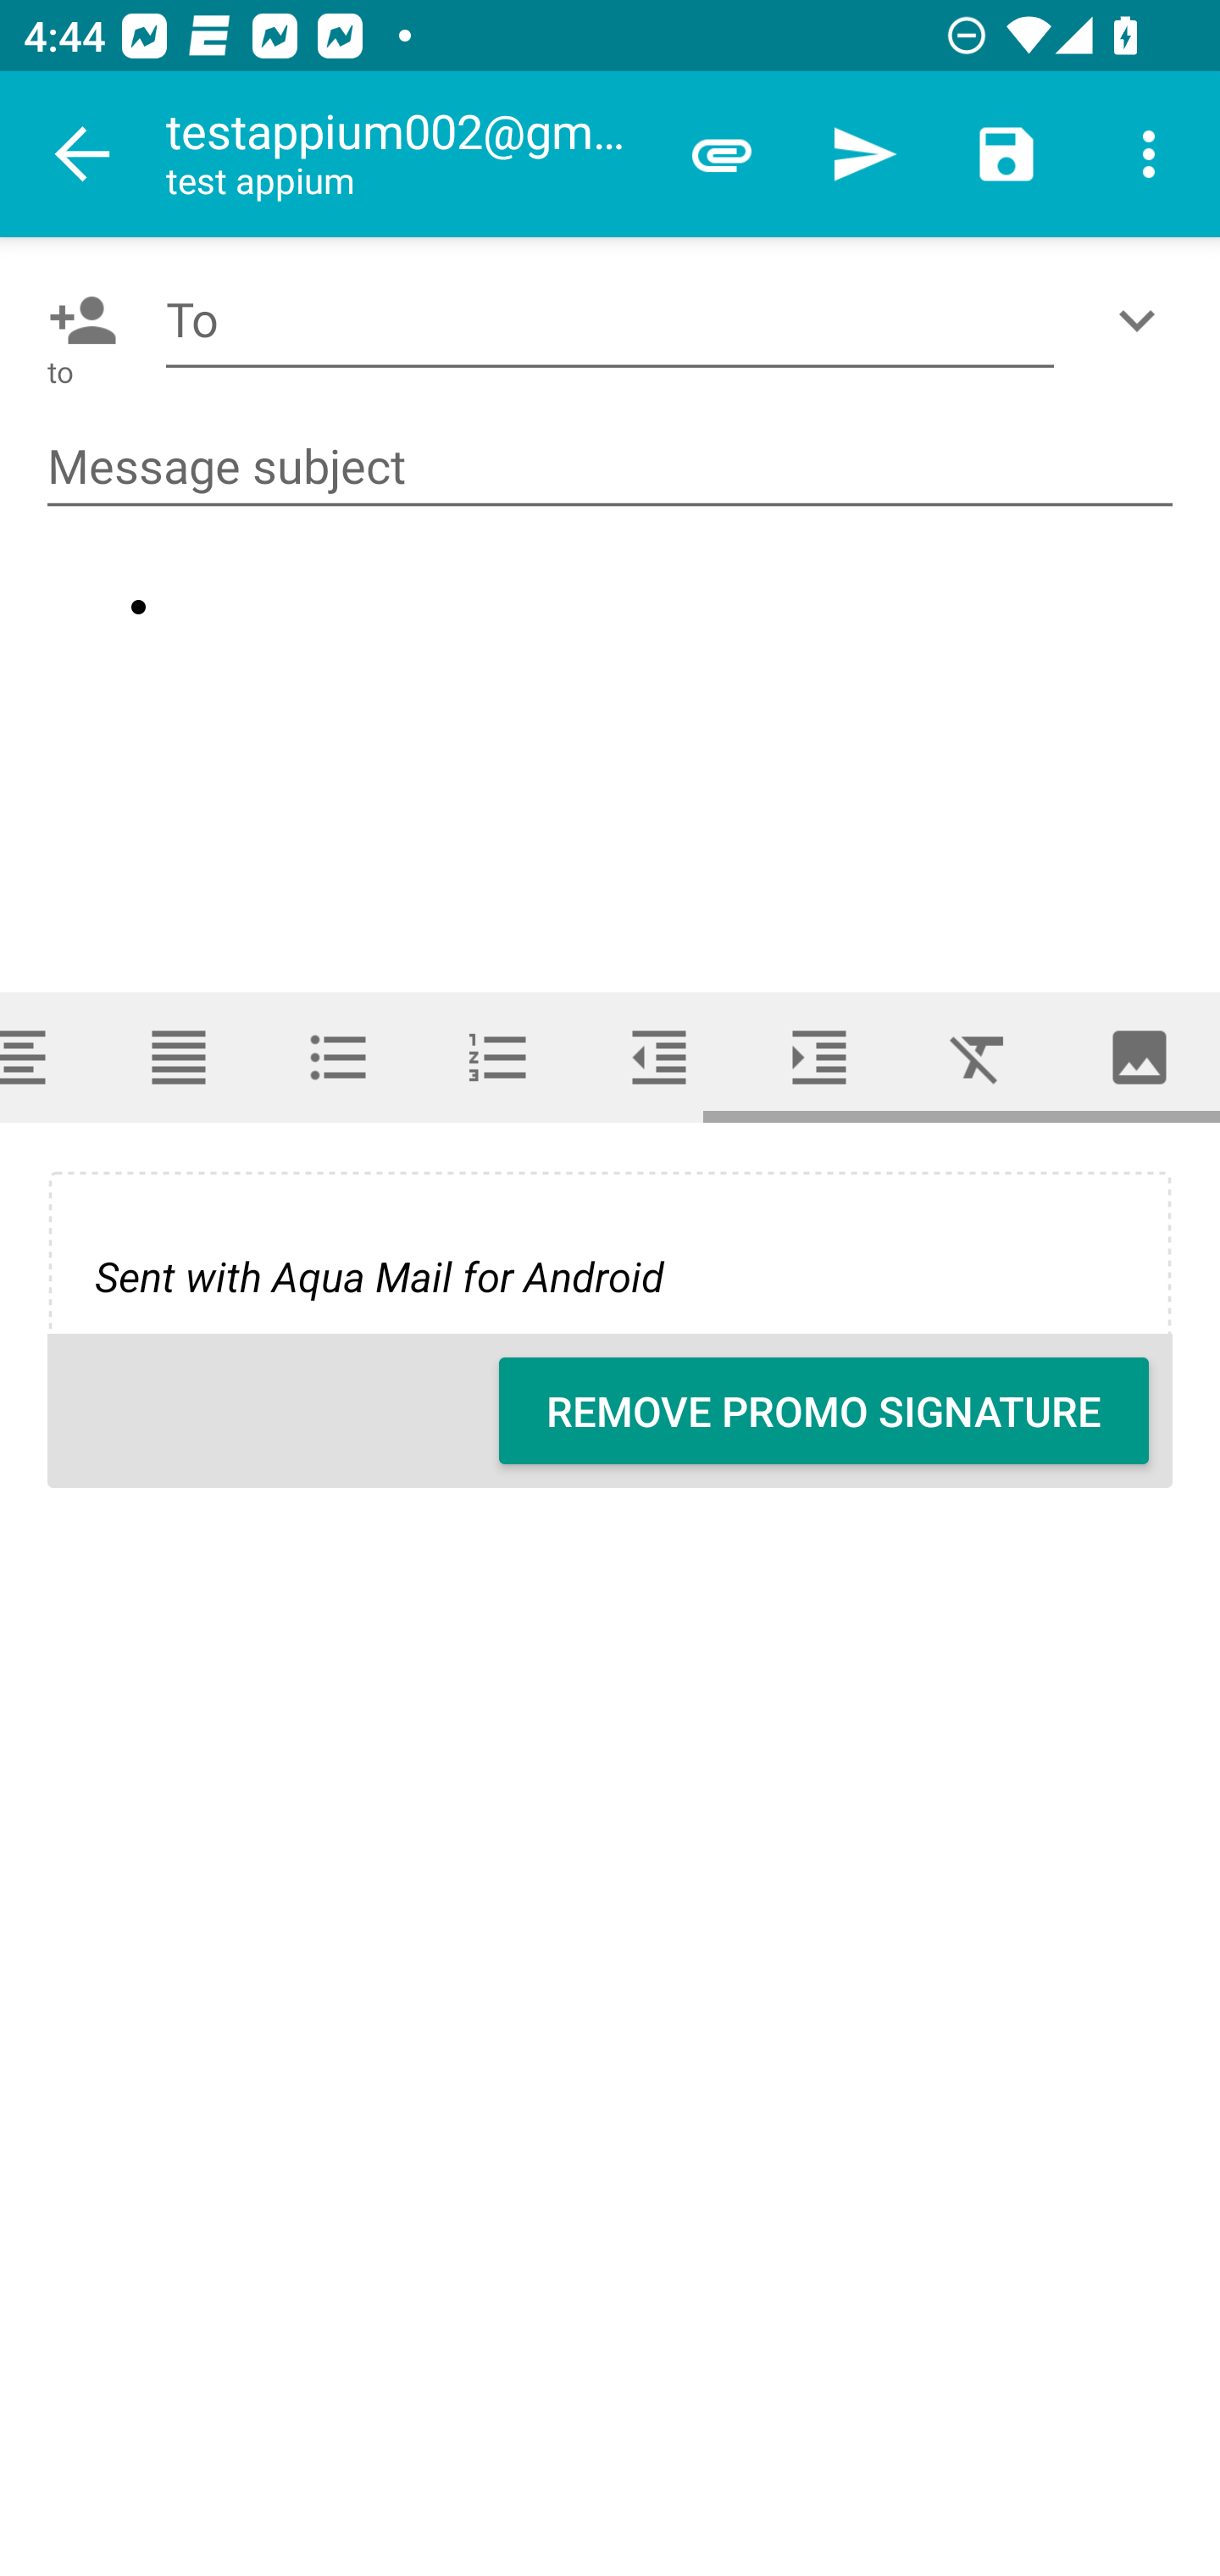 Image resolution: width=1220 pixels, height=2576 pixels. Describe the element at coordinates (1140, 1058) in the screenshot. I see `Insert image` at that location.